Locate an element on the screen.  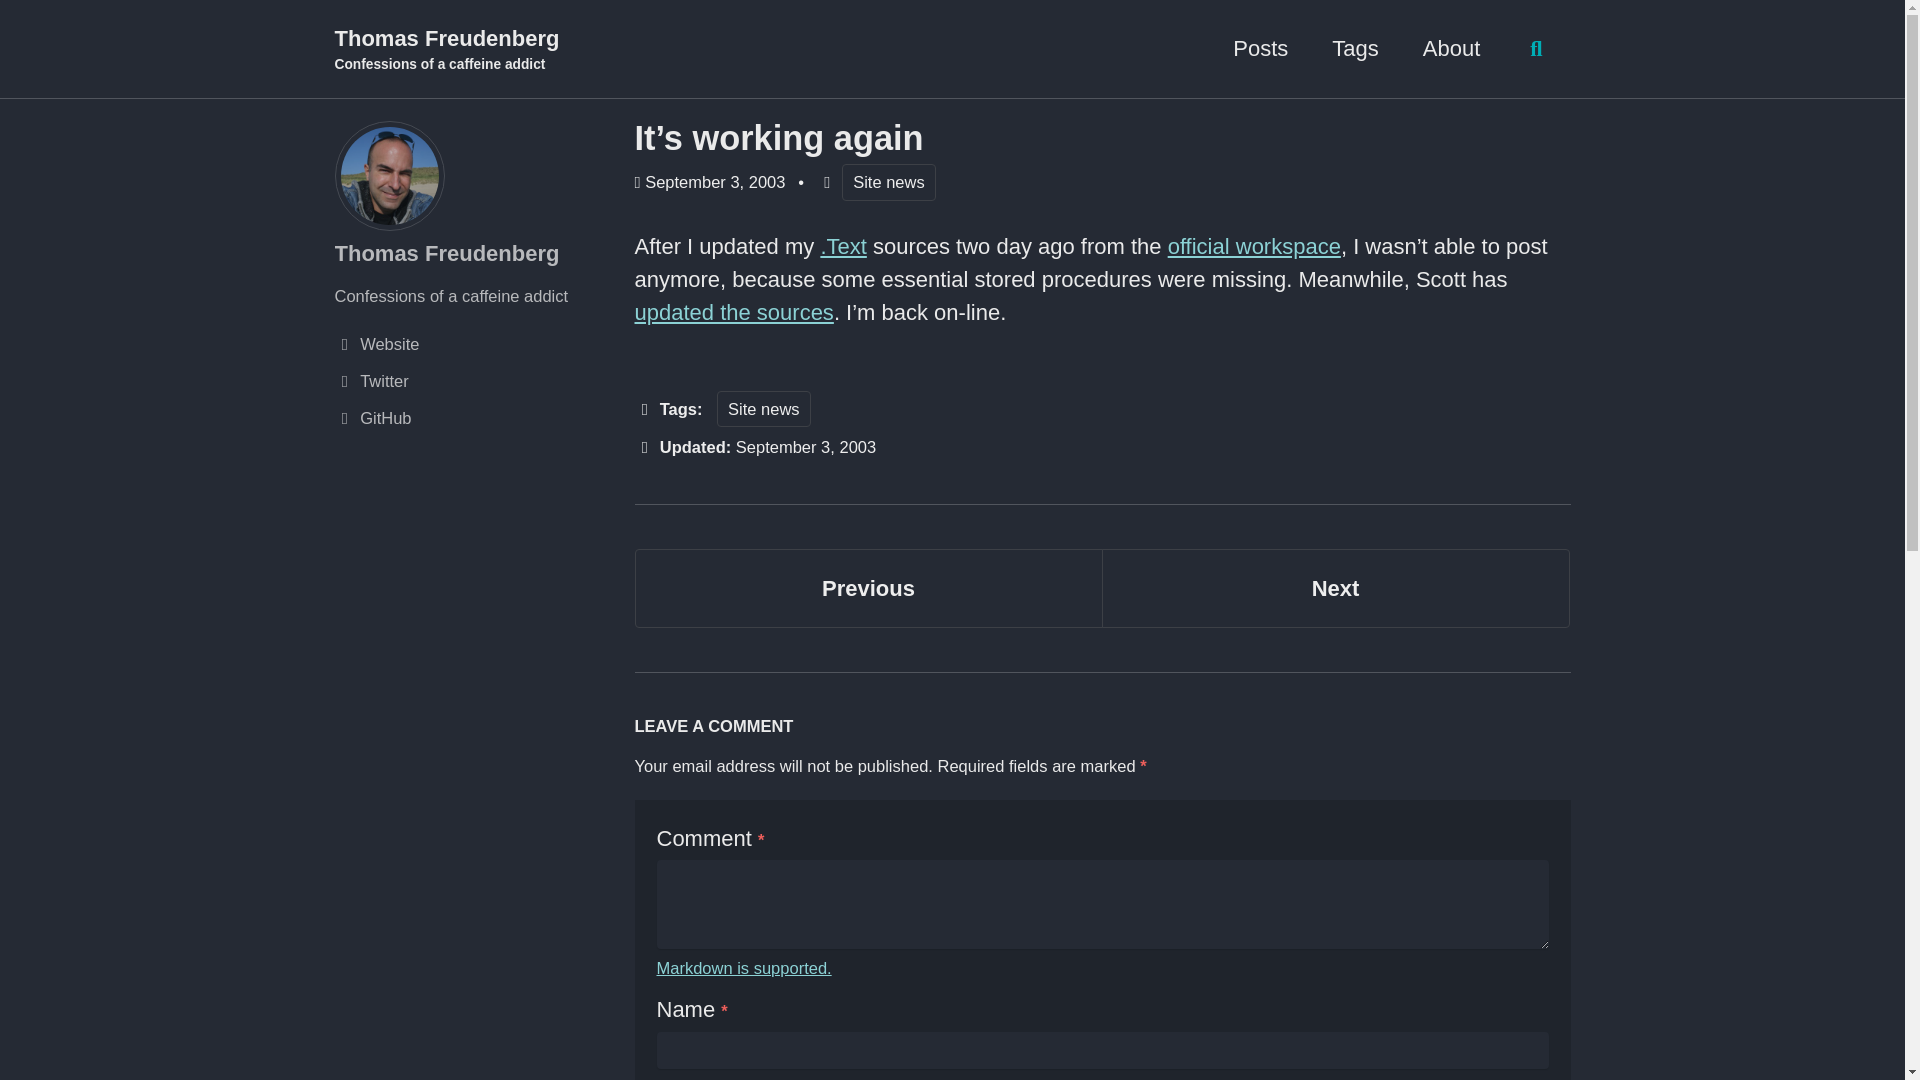
Site news is located at coordinates (889, 182).